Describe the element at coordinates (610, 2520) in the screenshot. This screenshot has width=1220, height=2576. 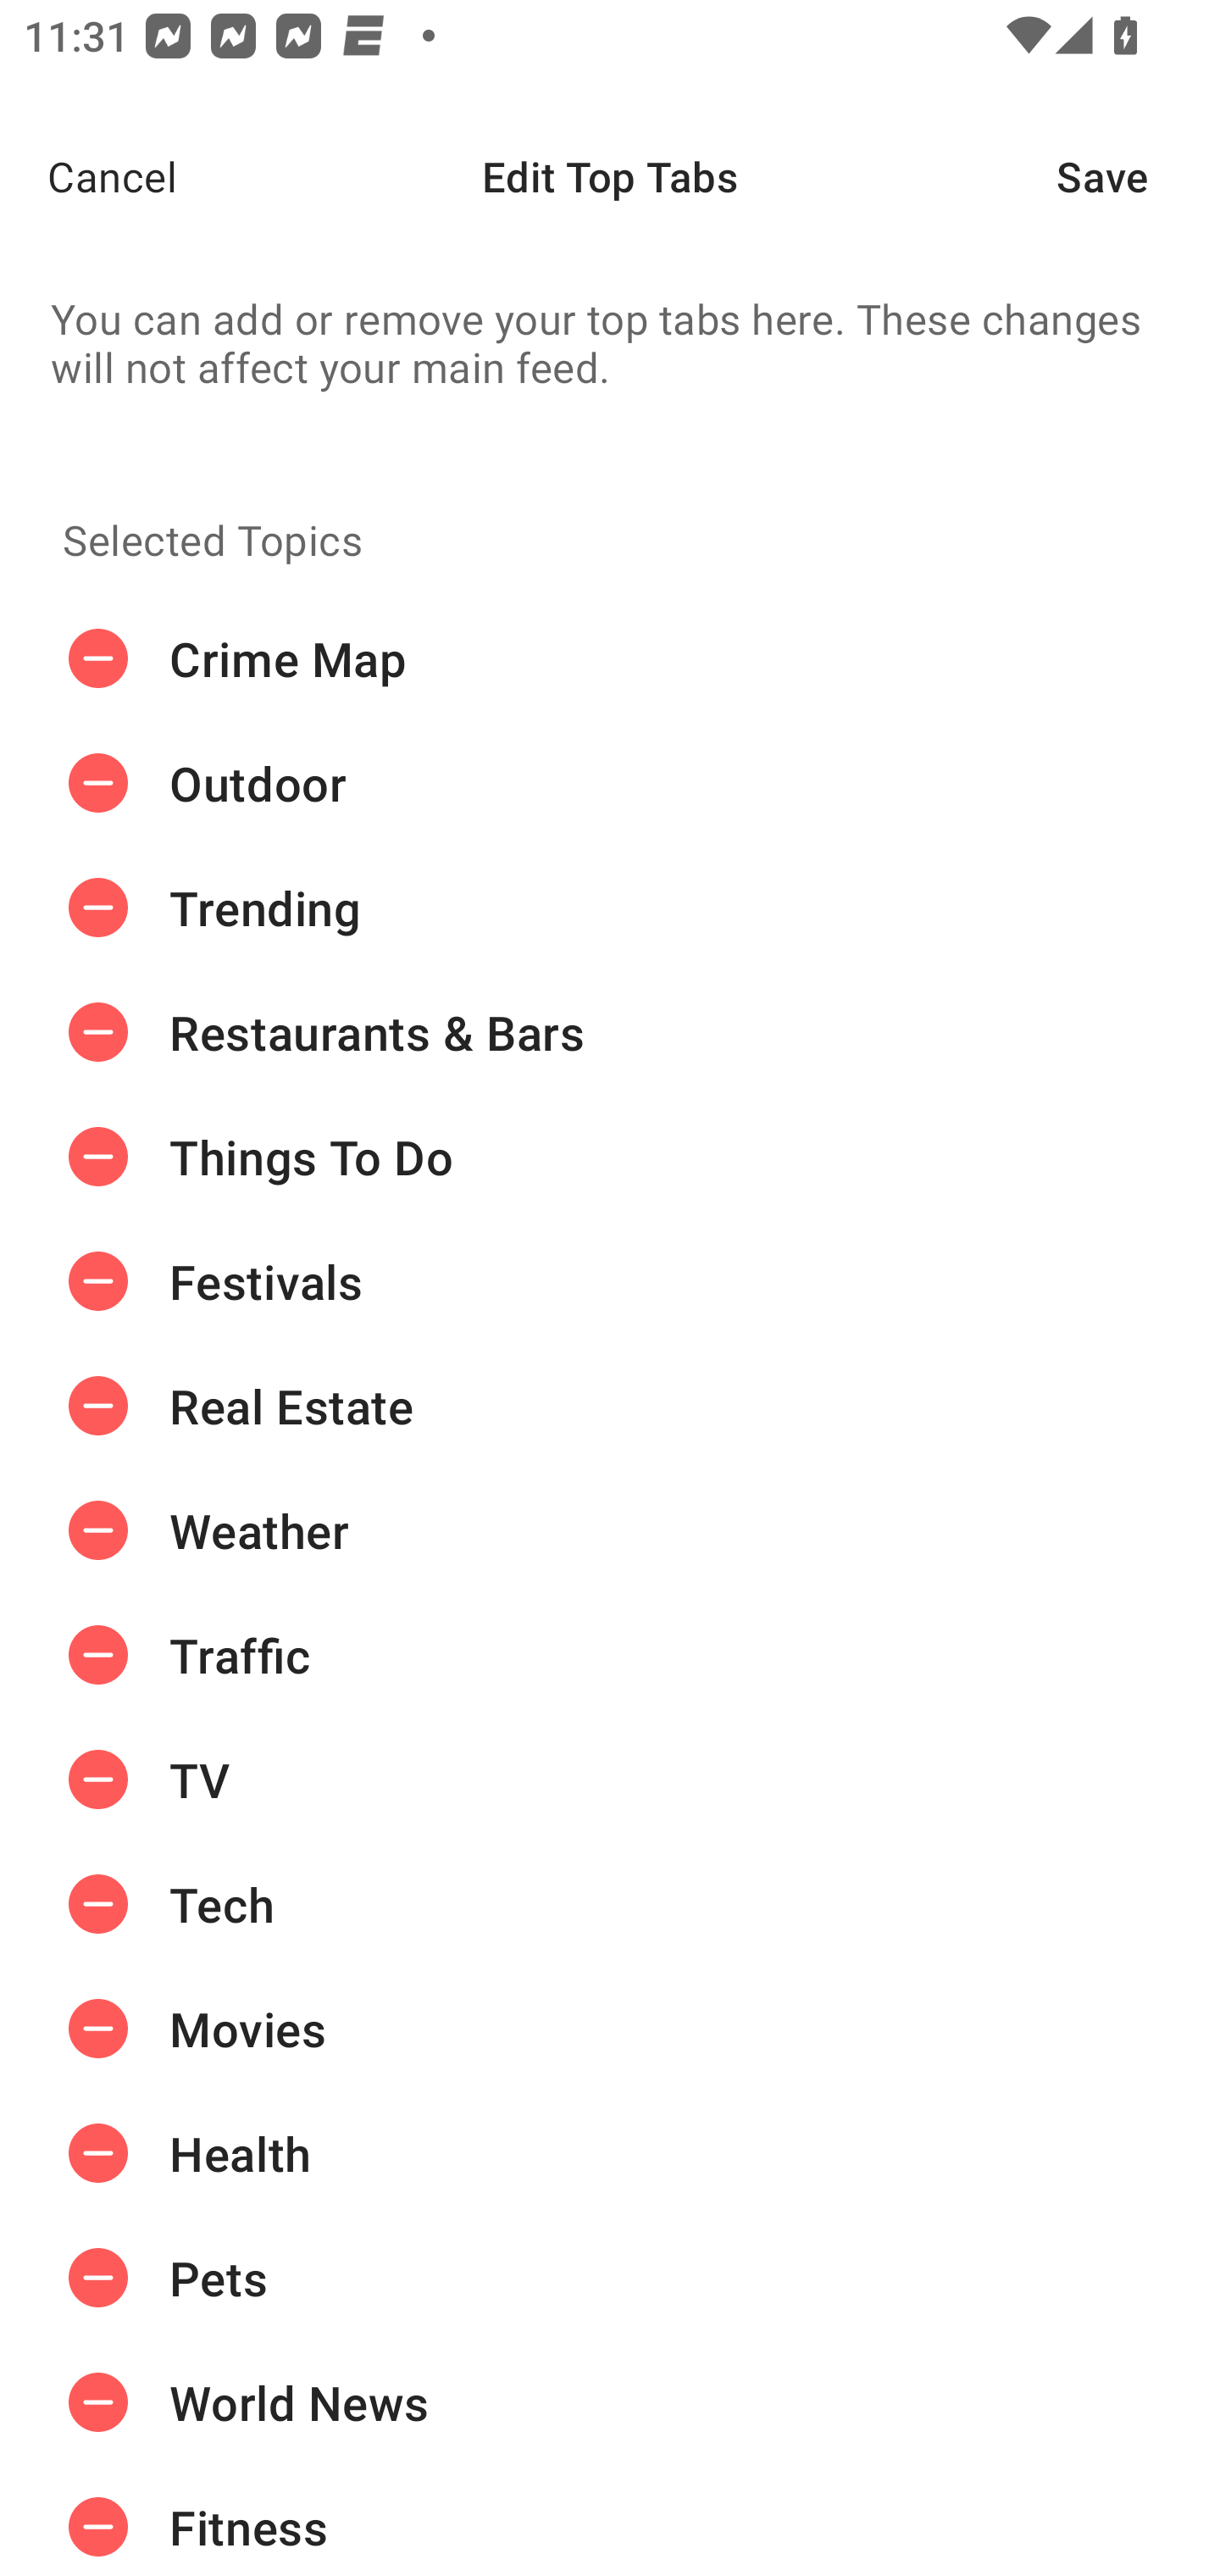
I see `Fitness` at that location.